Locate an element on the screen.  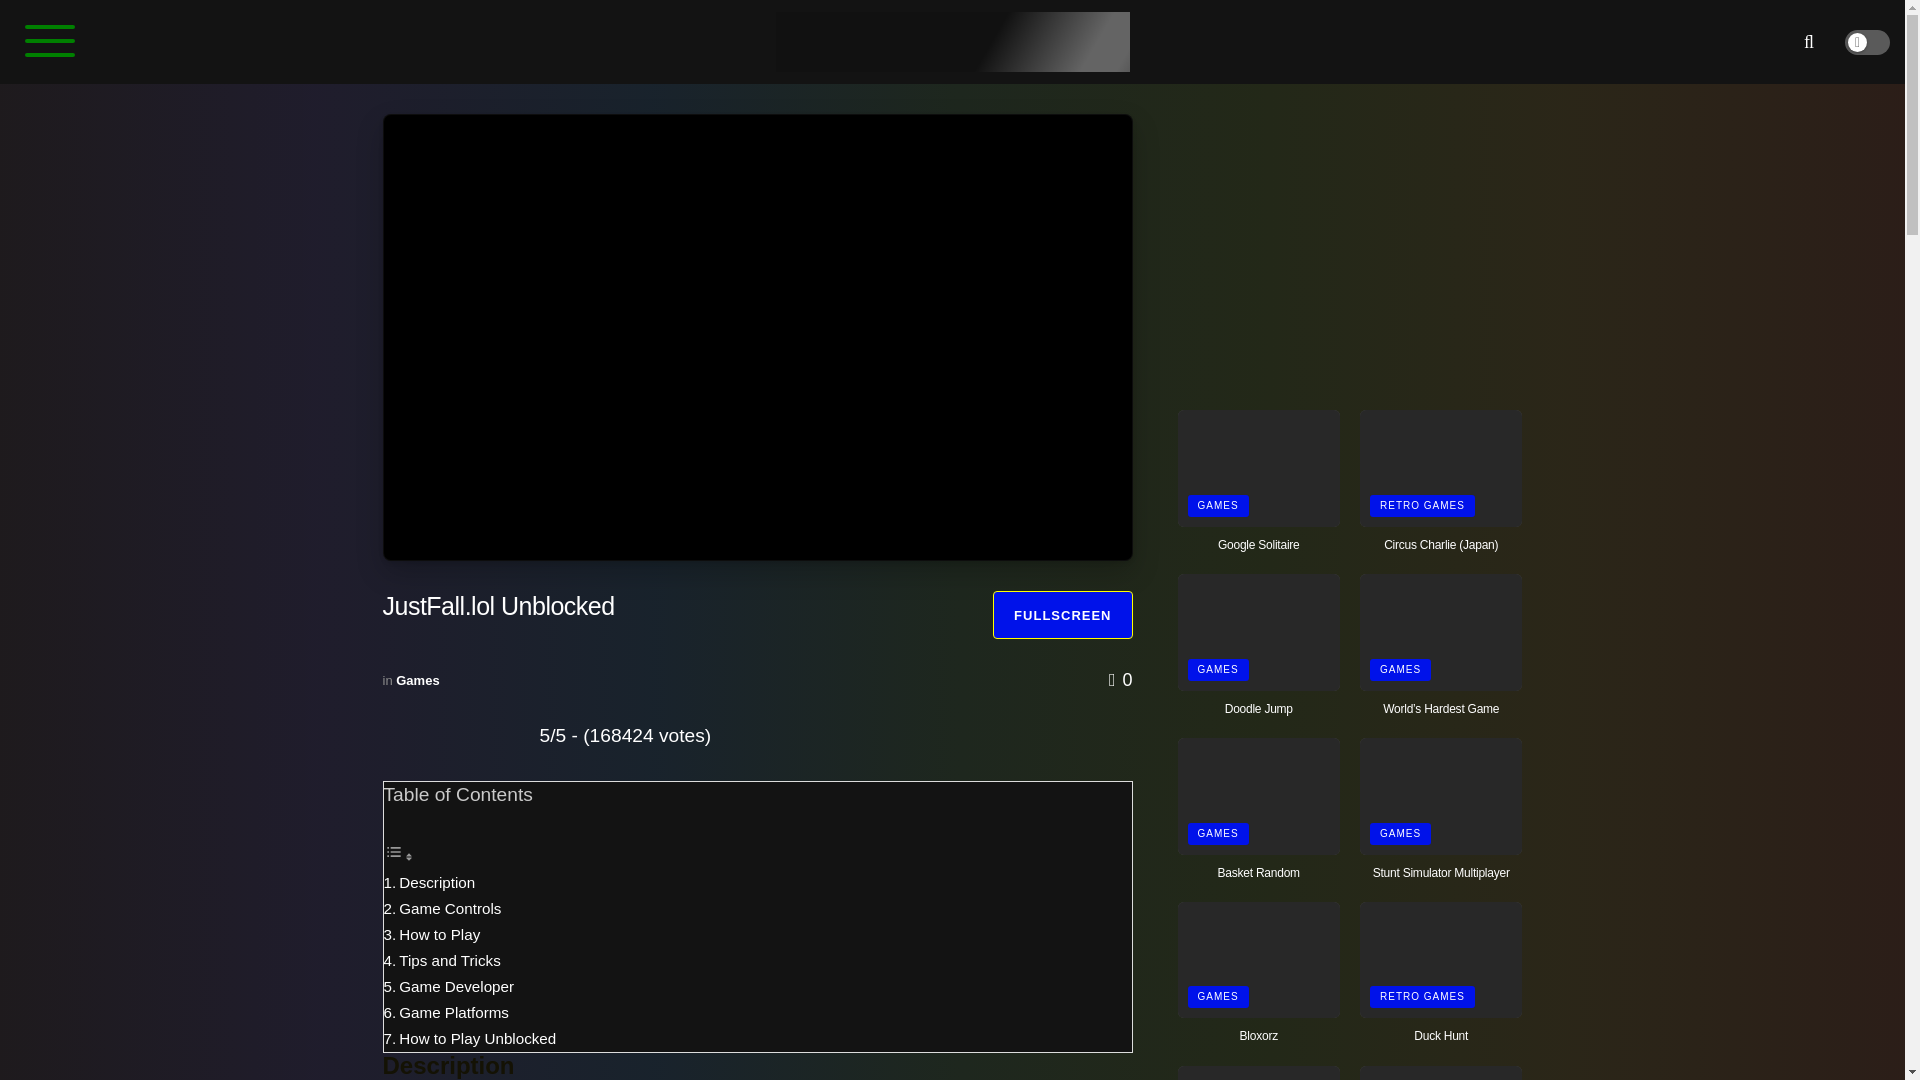
How to Play Unblocked is located at coordinates (478, 1038).